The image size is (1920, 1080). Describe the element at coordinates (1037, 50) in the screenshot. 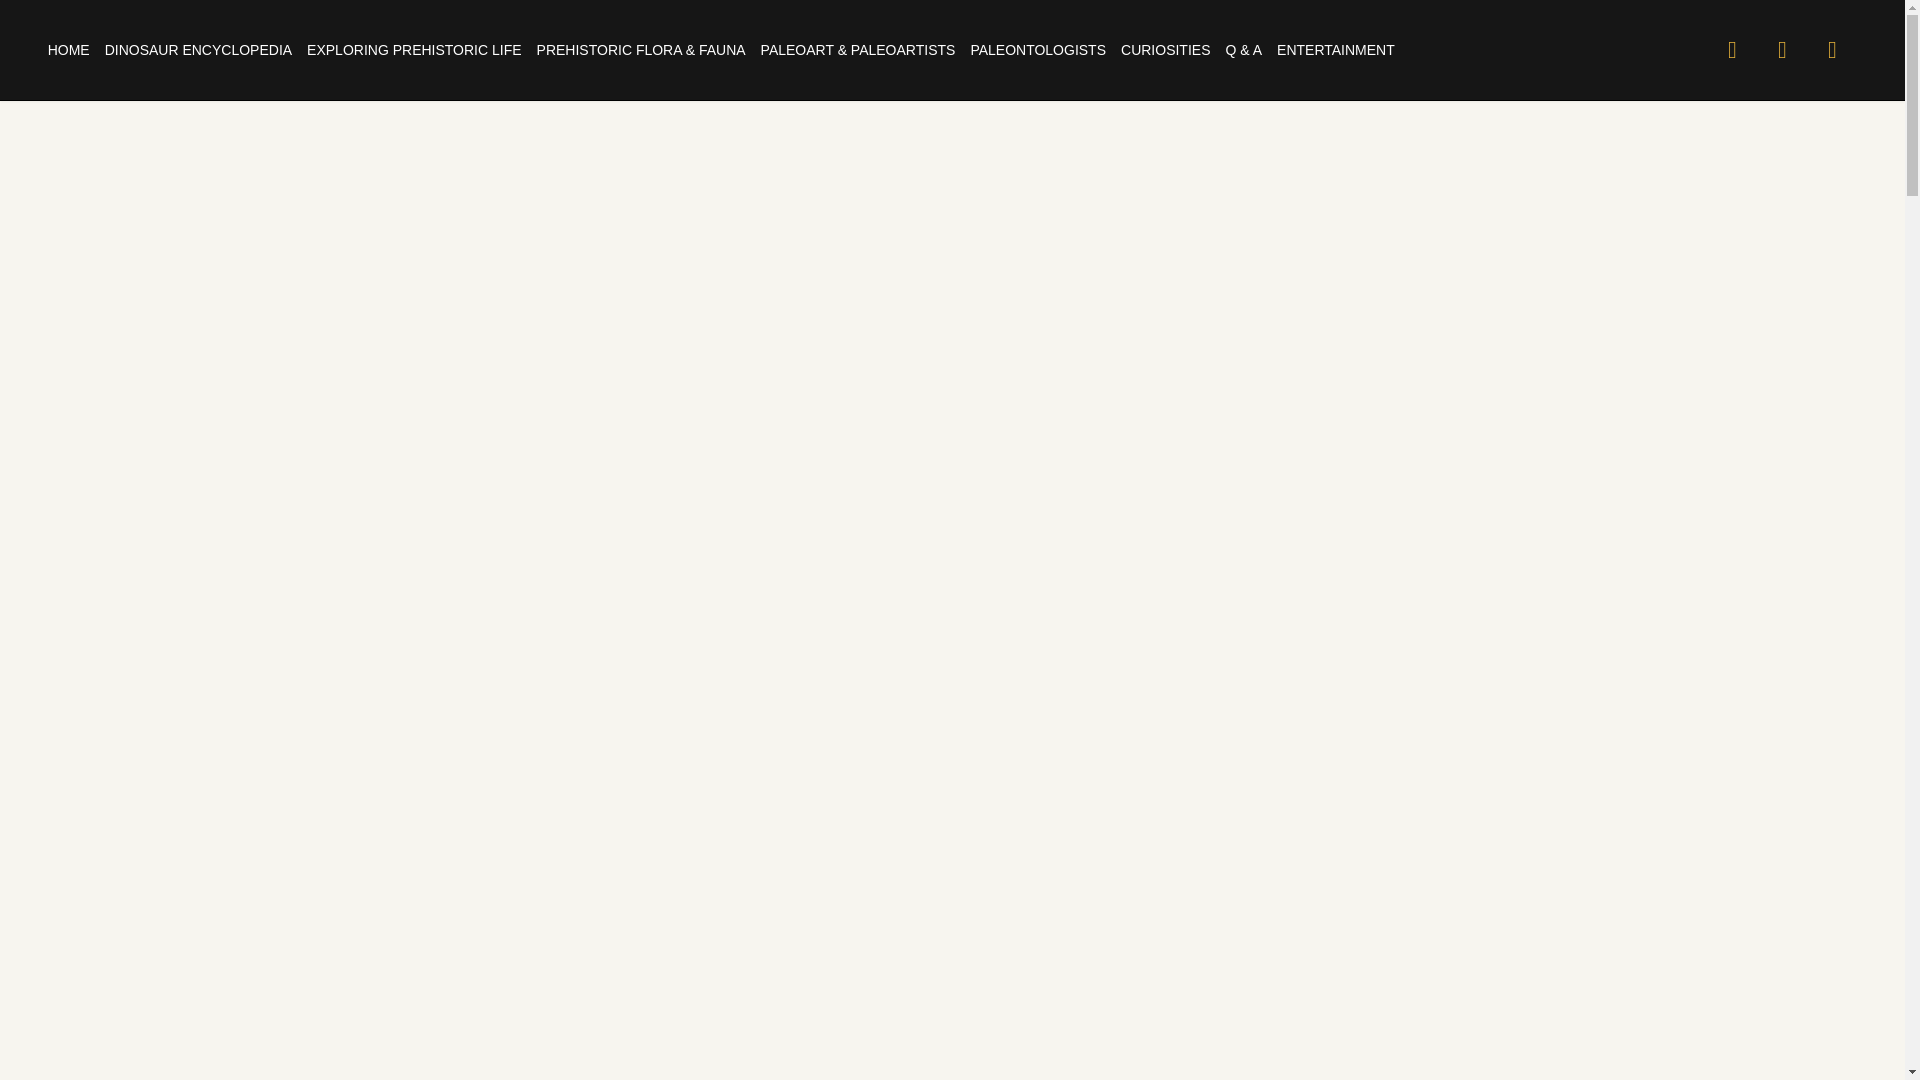

I see `PALEONTOLOGISTS` at that location.